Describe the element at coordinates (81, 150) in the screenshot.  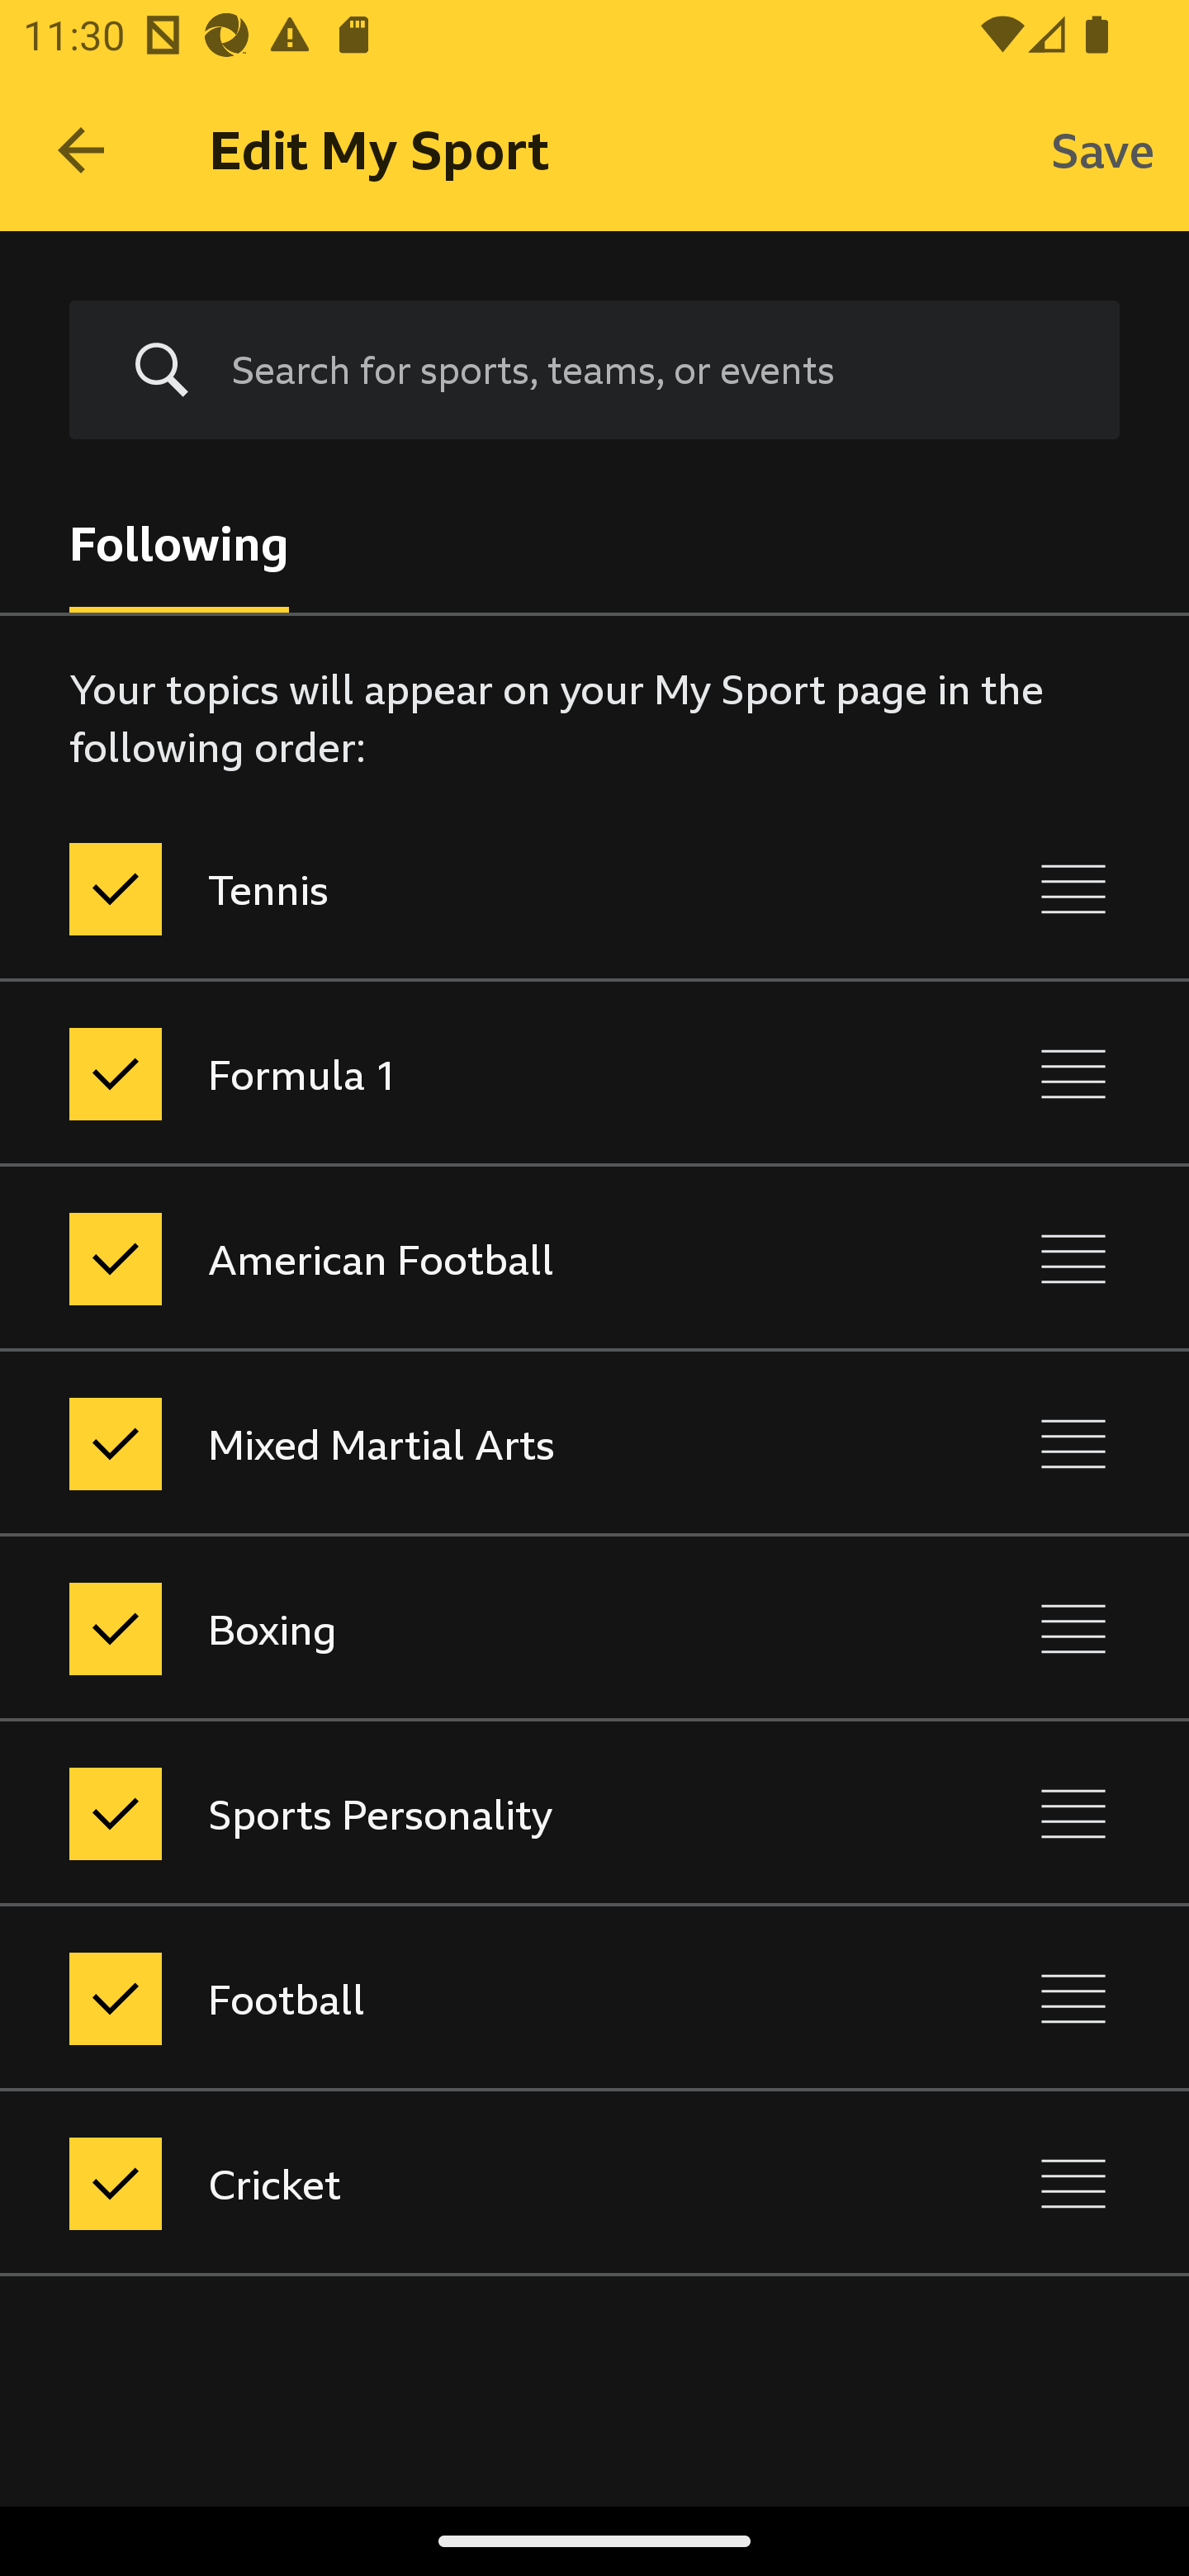
I see `Navigate up` at that location.